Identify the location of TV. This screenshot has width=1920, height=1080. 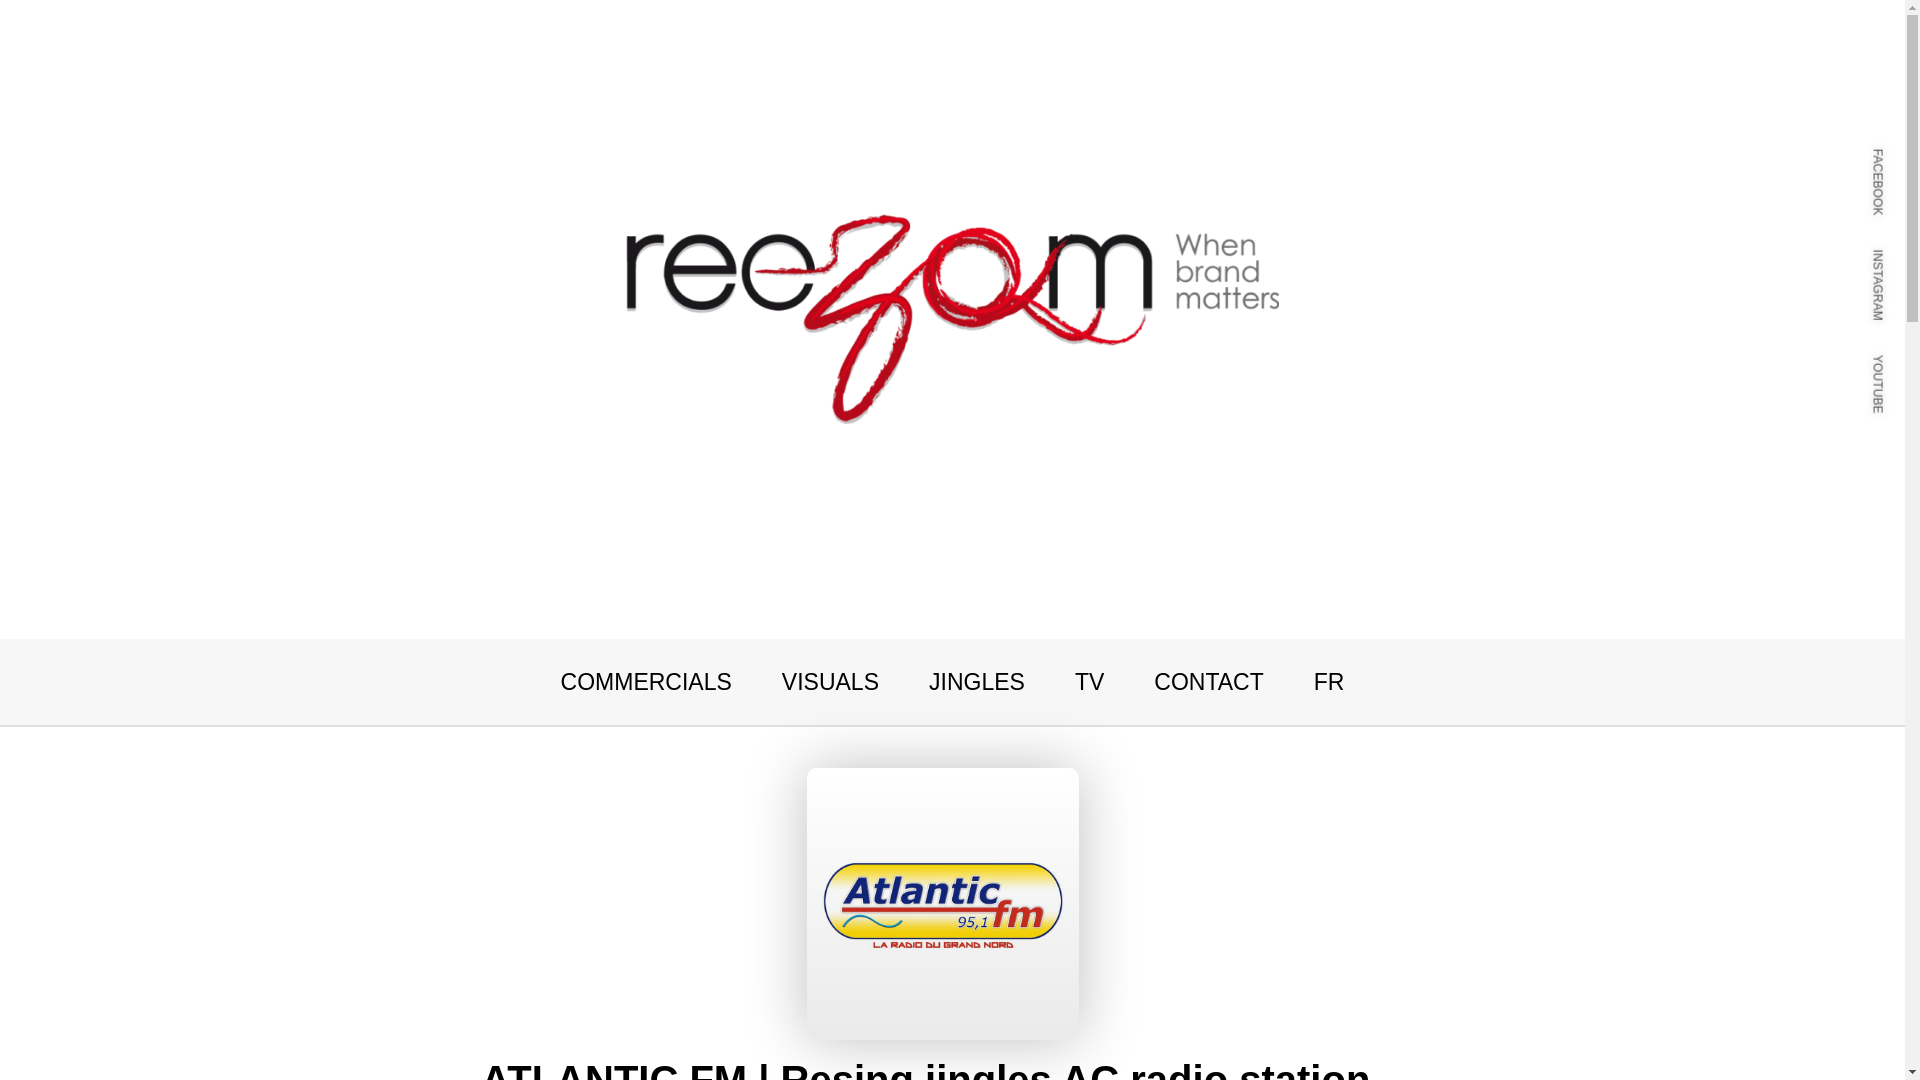
(1090, 682).